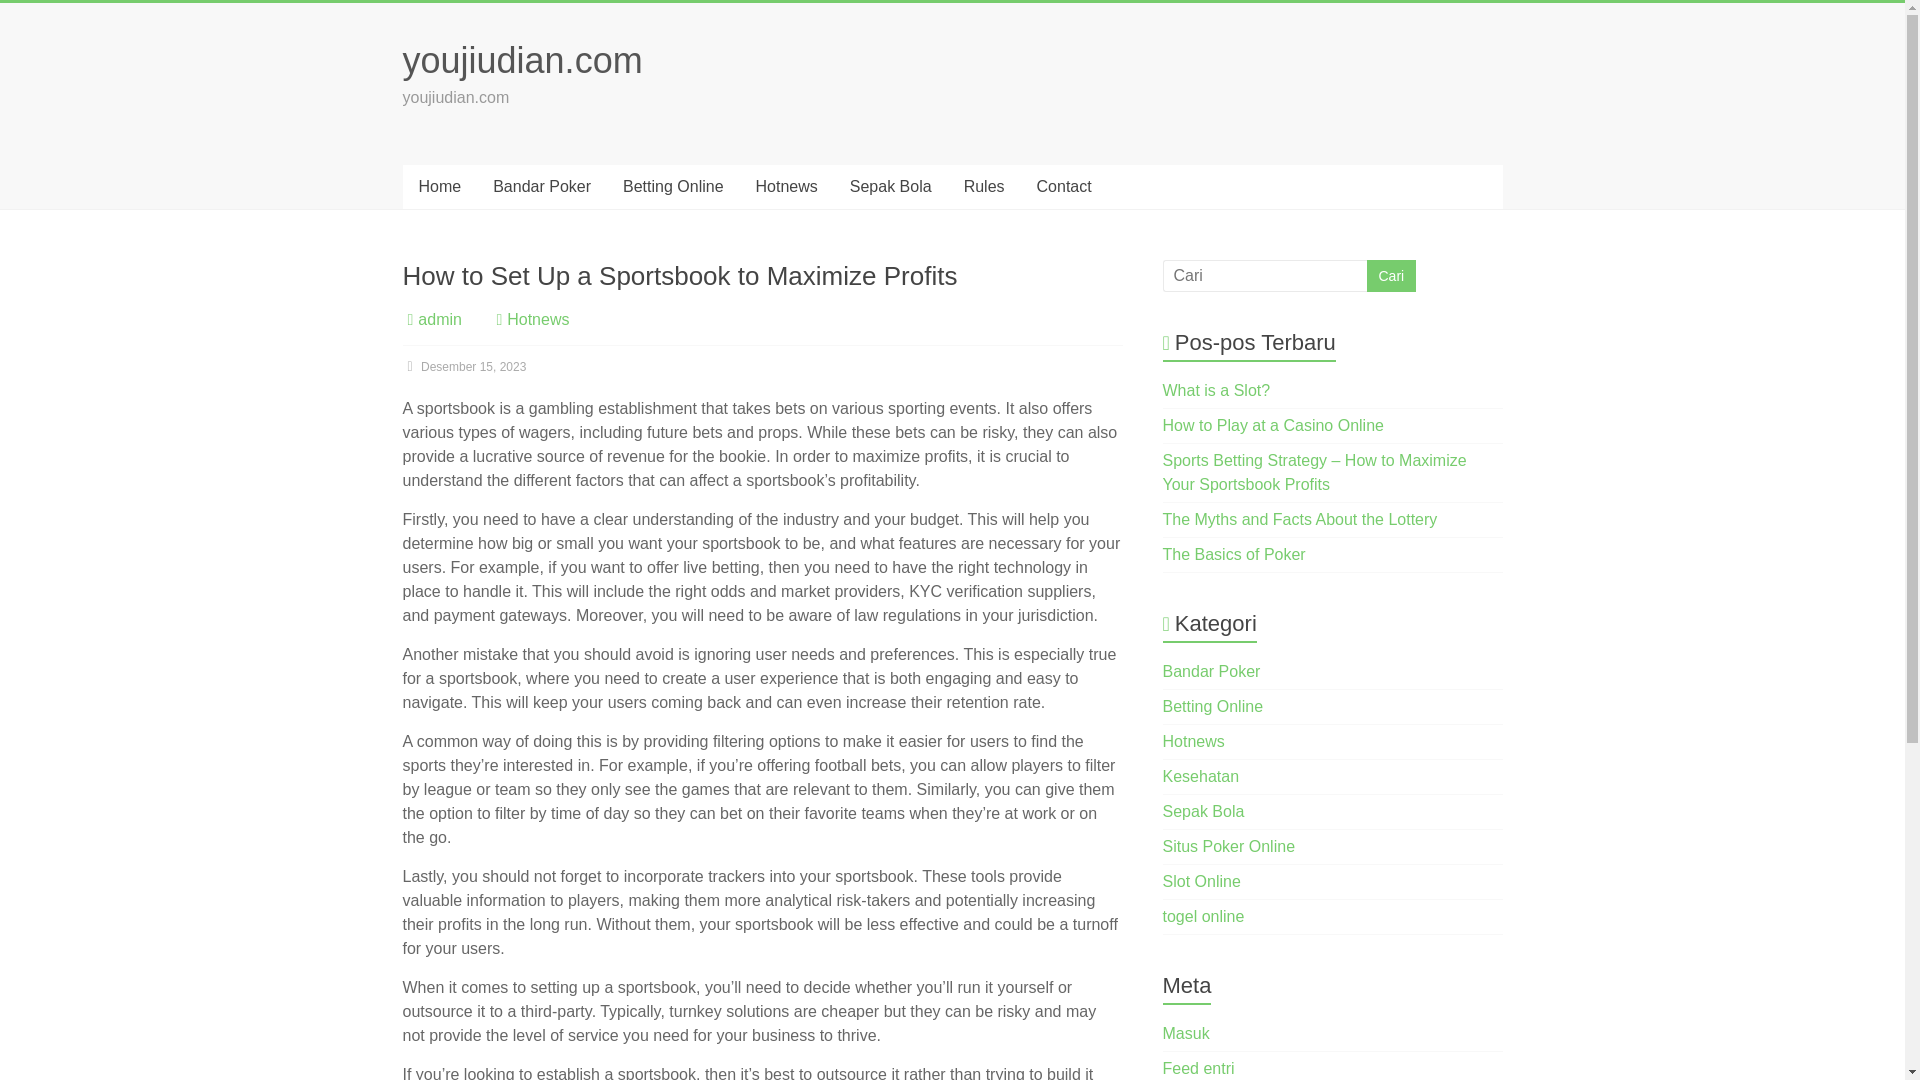  Describe the element at coordinates (1390, 276) in the screenshot. I see `Cari` at that location.